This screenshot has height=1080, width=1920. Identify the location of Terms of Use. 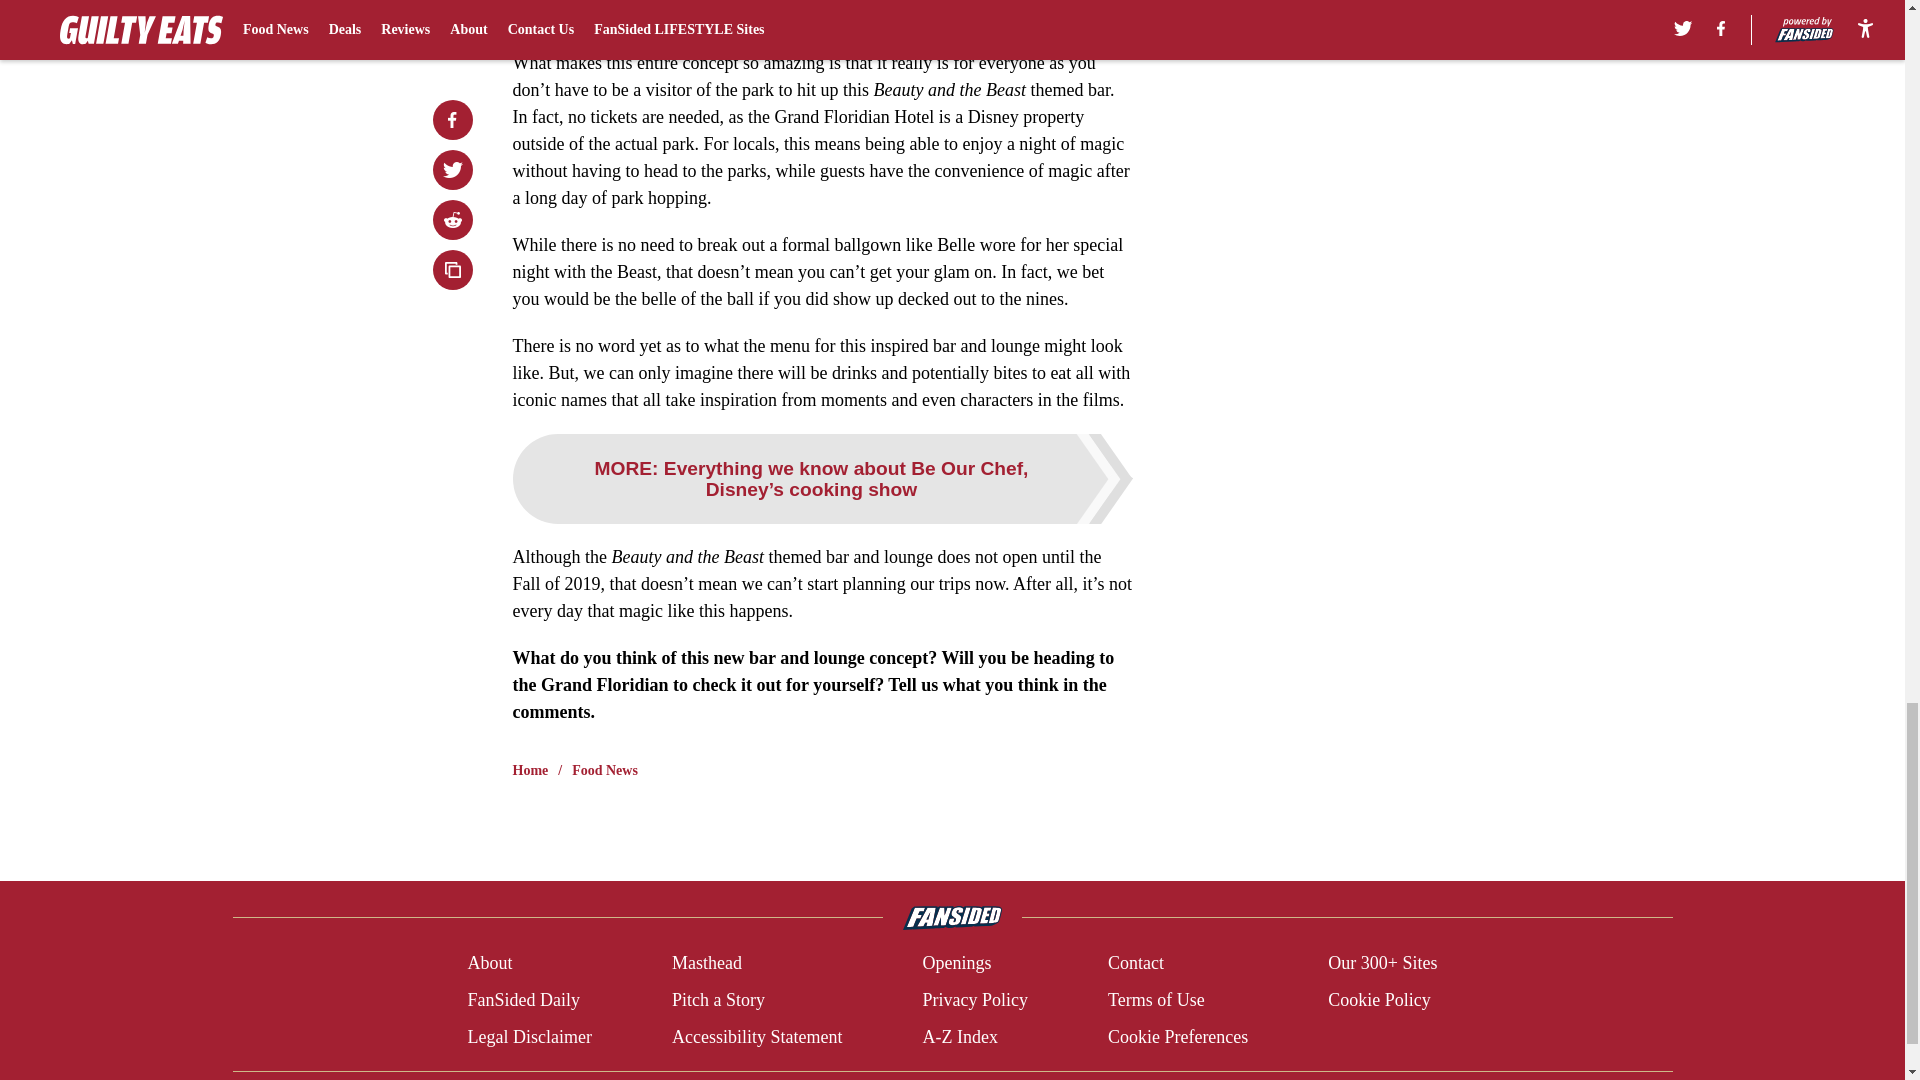
(1156, 1000).